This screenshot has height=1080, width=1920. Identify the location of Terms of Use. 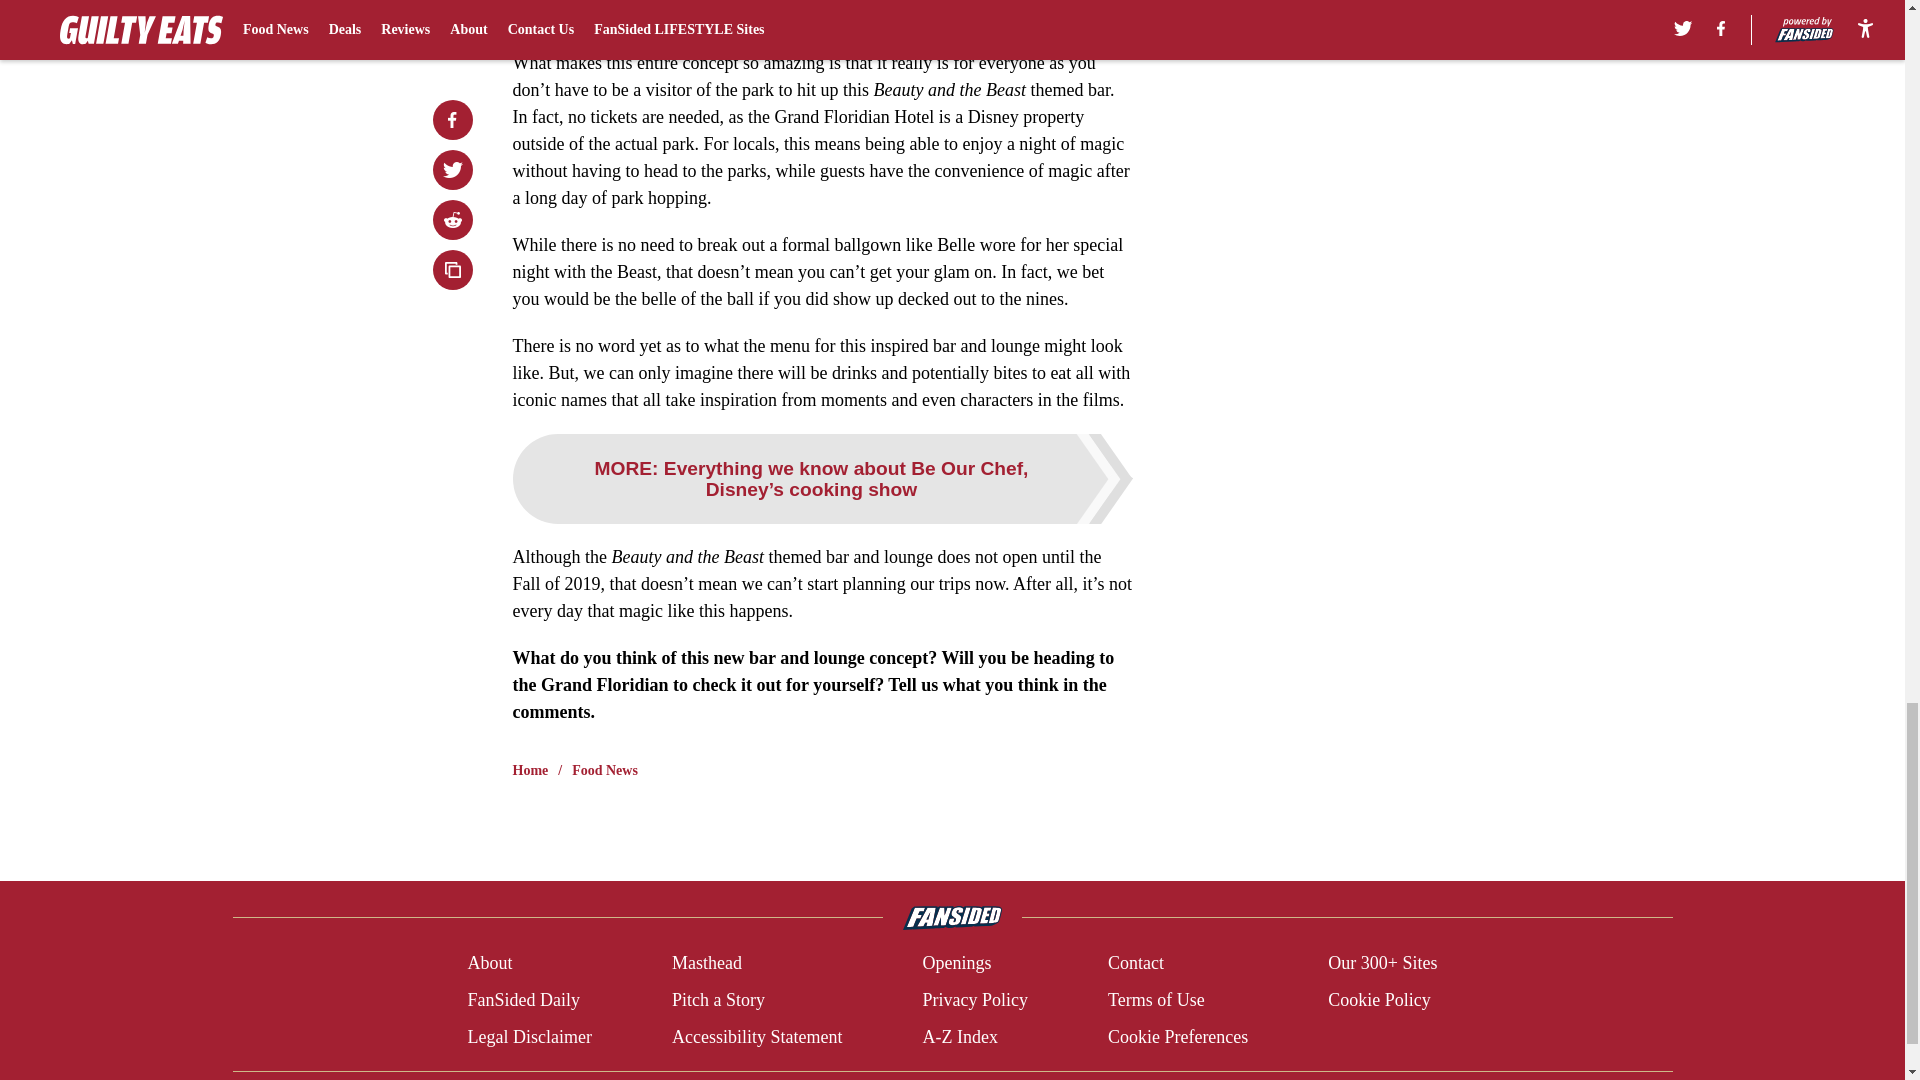
(1156, 1000).